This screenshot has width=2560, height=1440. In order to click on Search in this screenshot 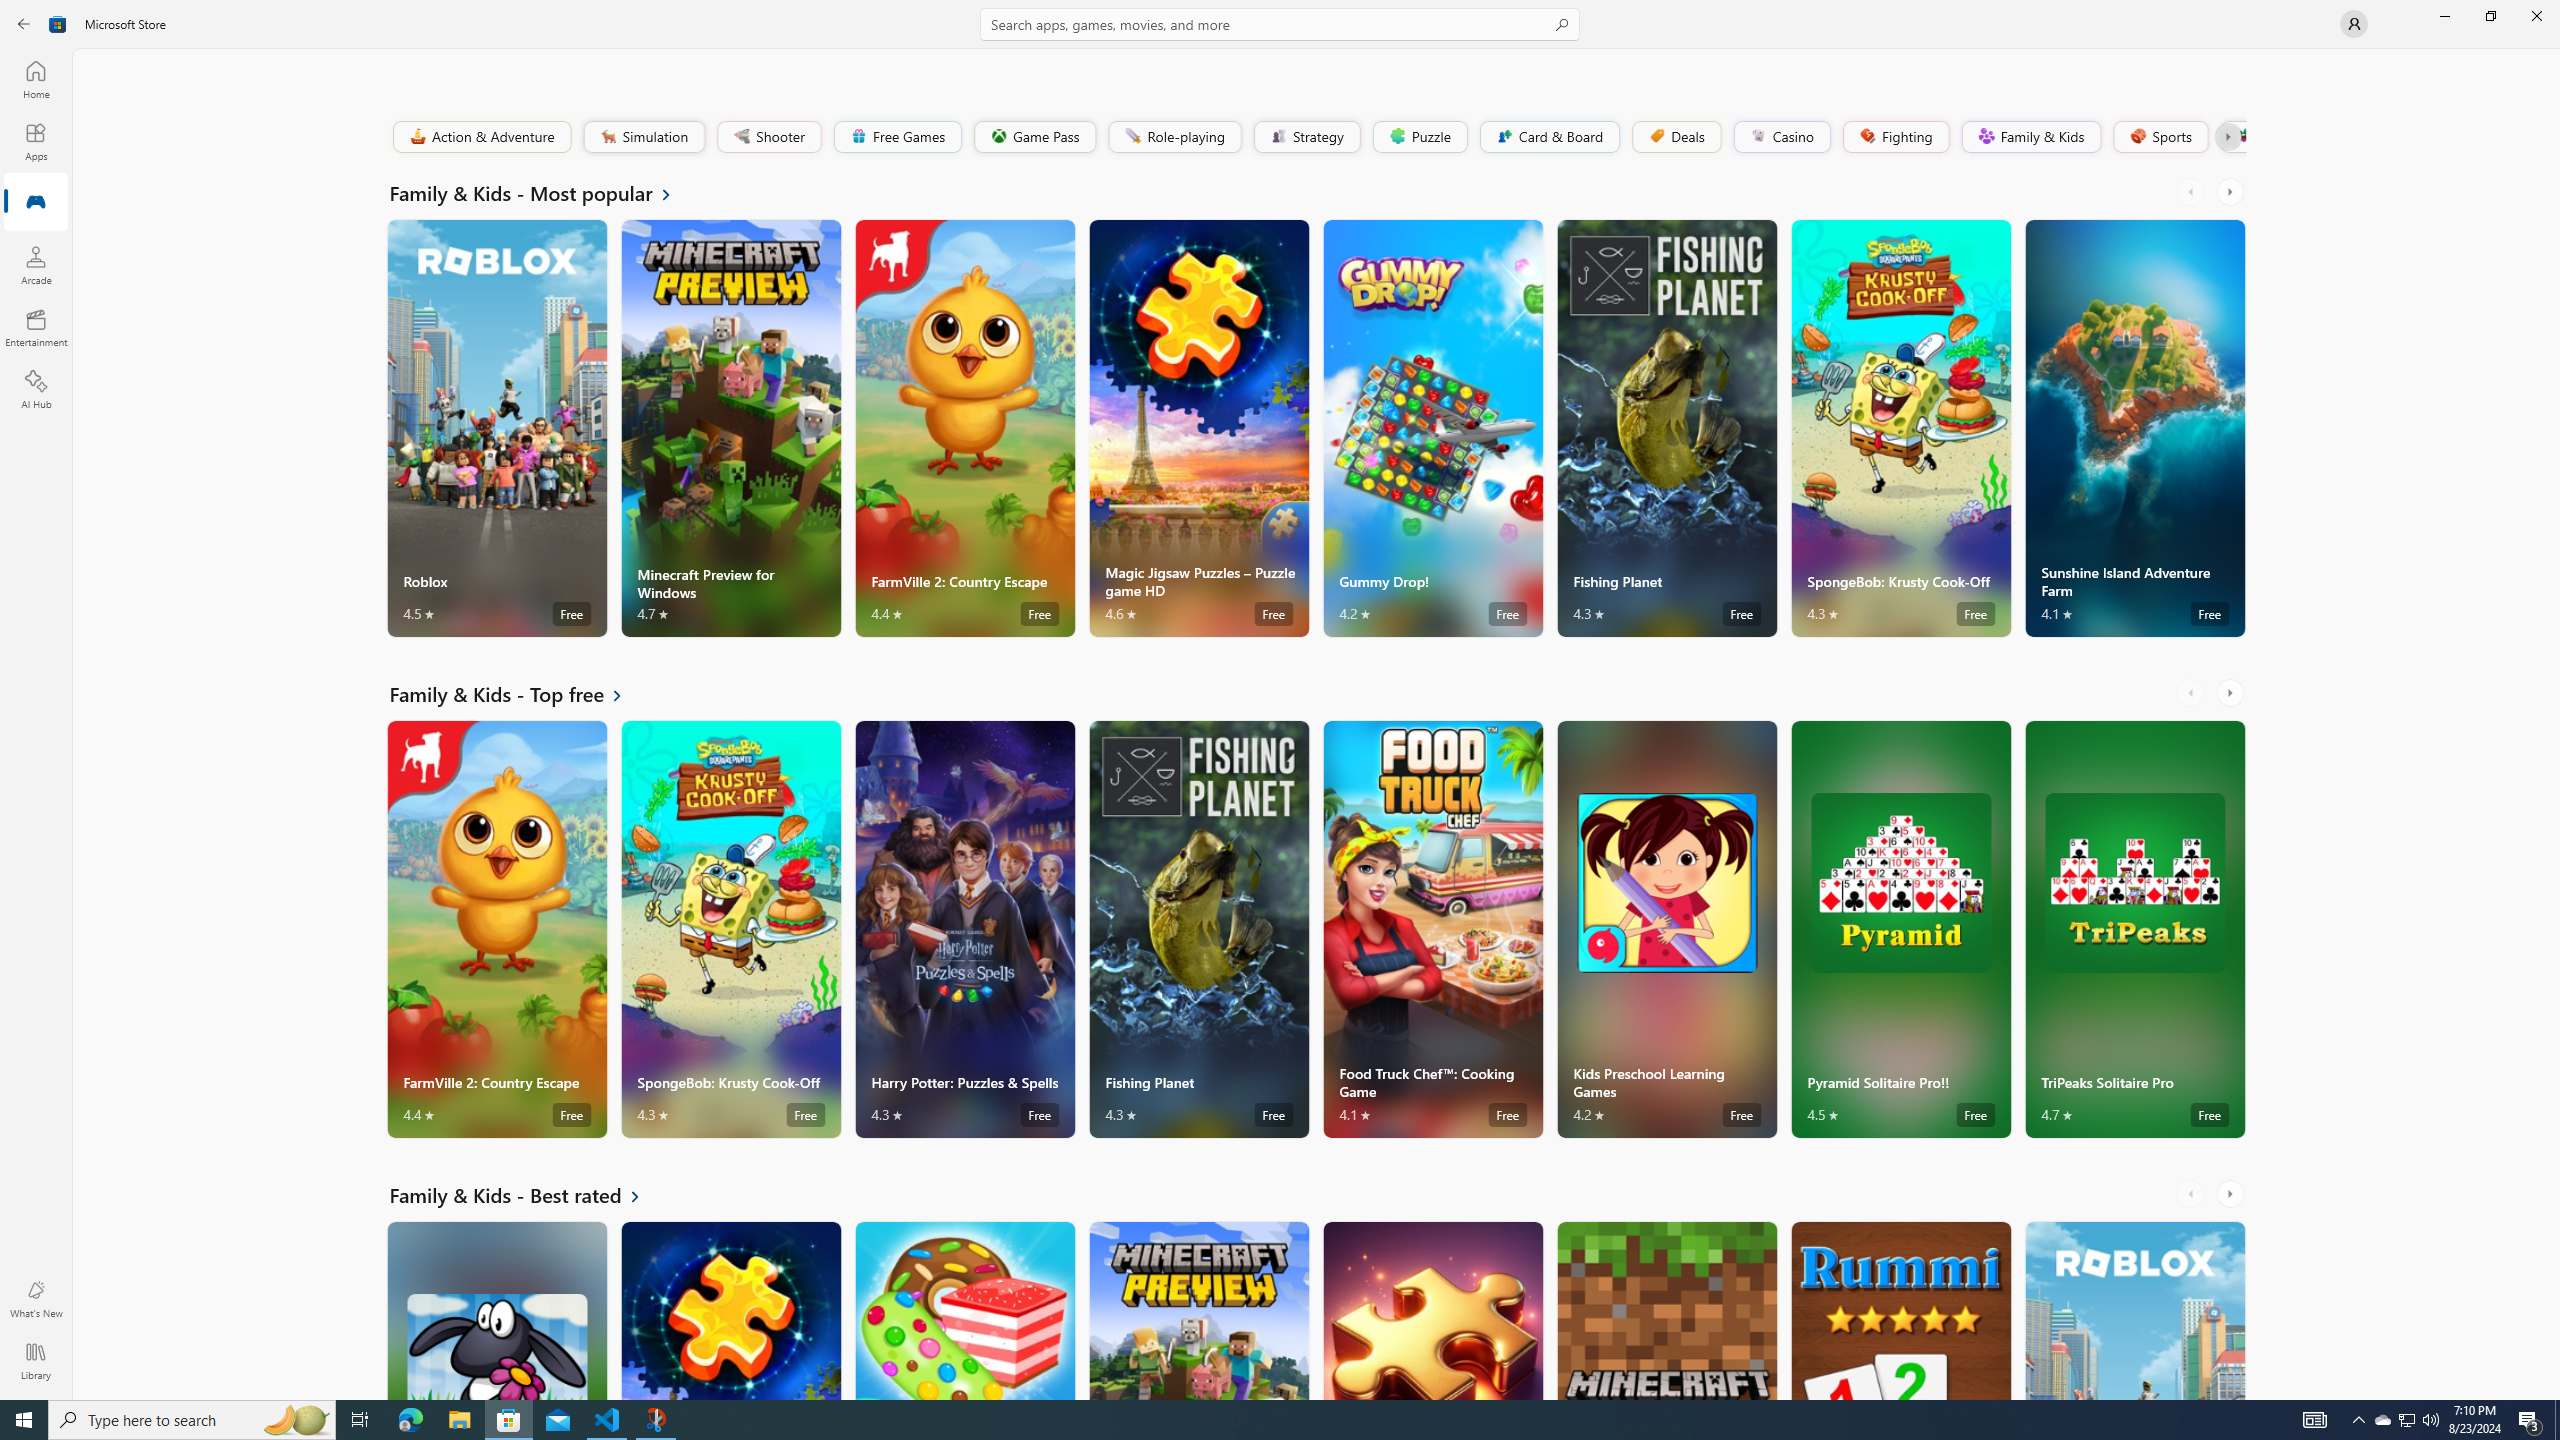, I will do `click(1280, 24)`.